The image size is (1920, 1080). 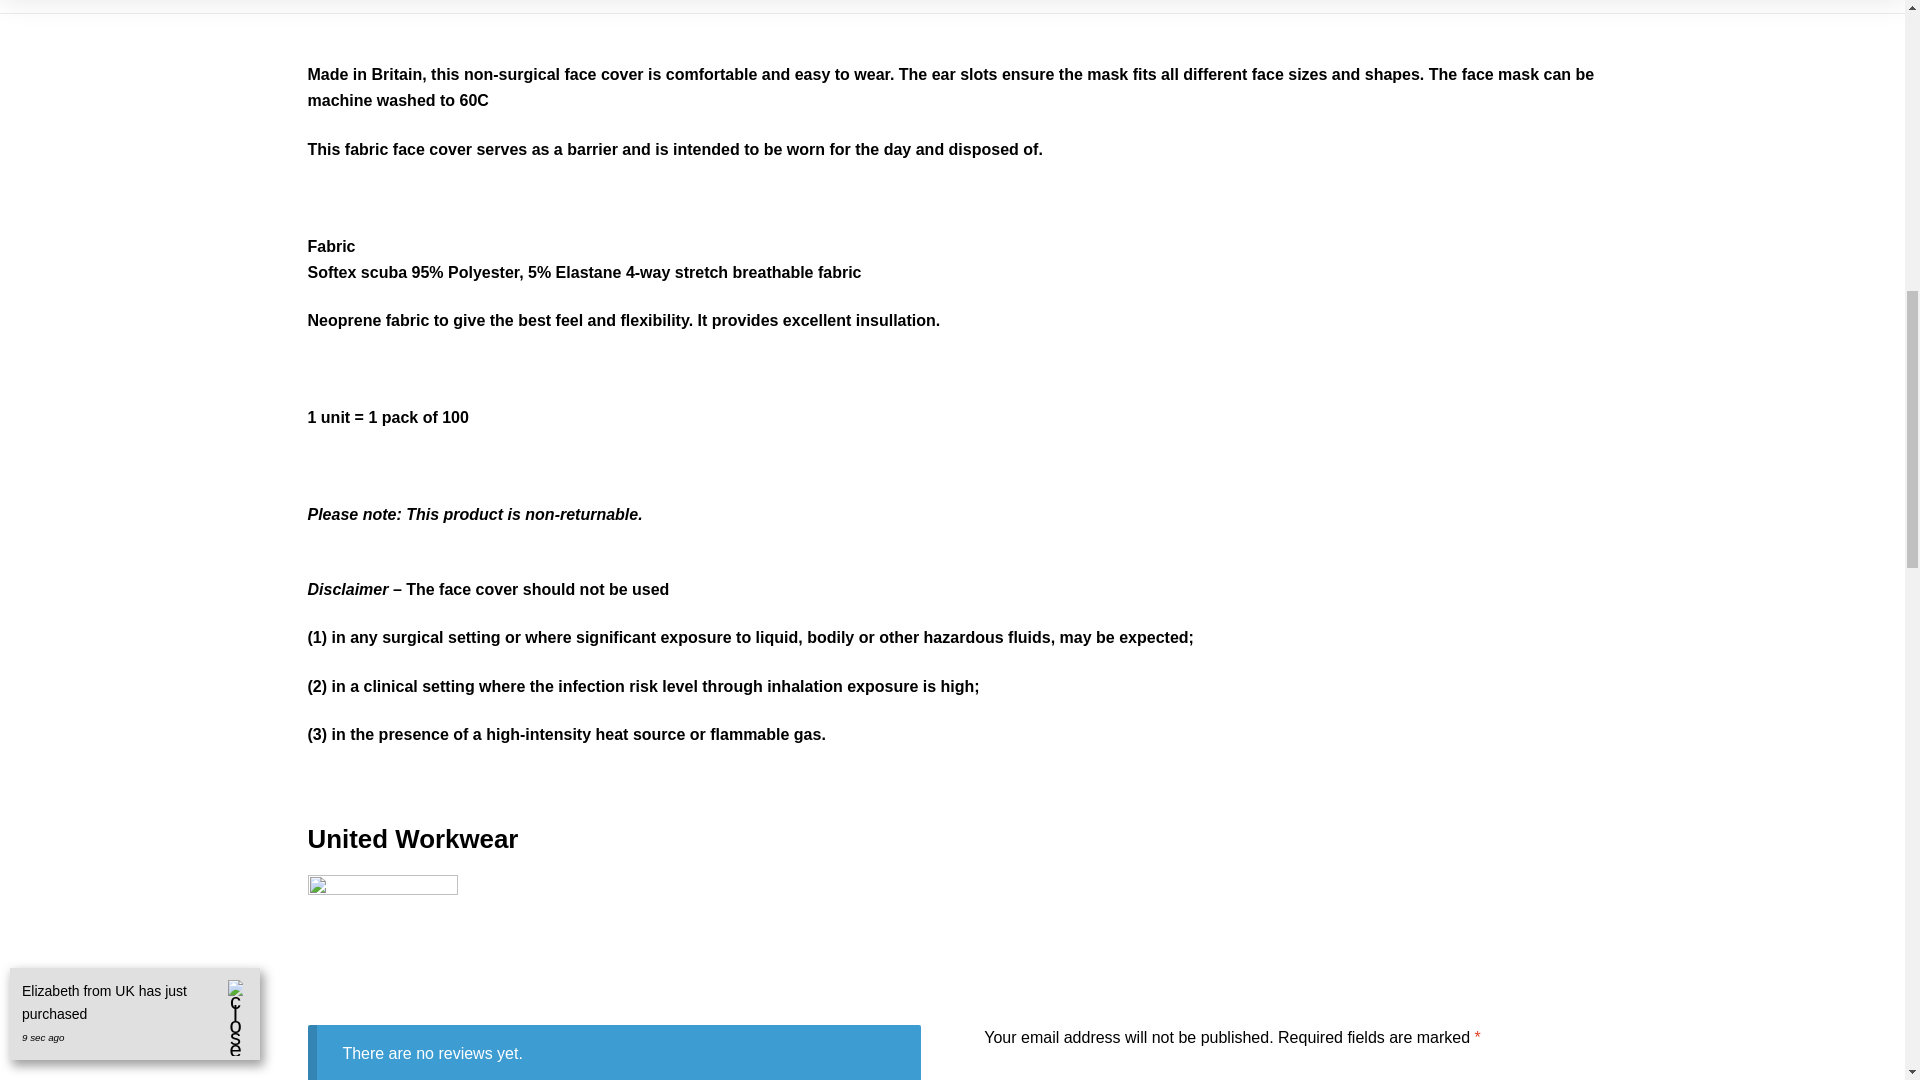 What do you see at coordinates (952, 949) in the screenshot?
I see `United Workwear` at bounding box center [952, 949].